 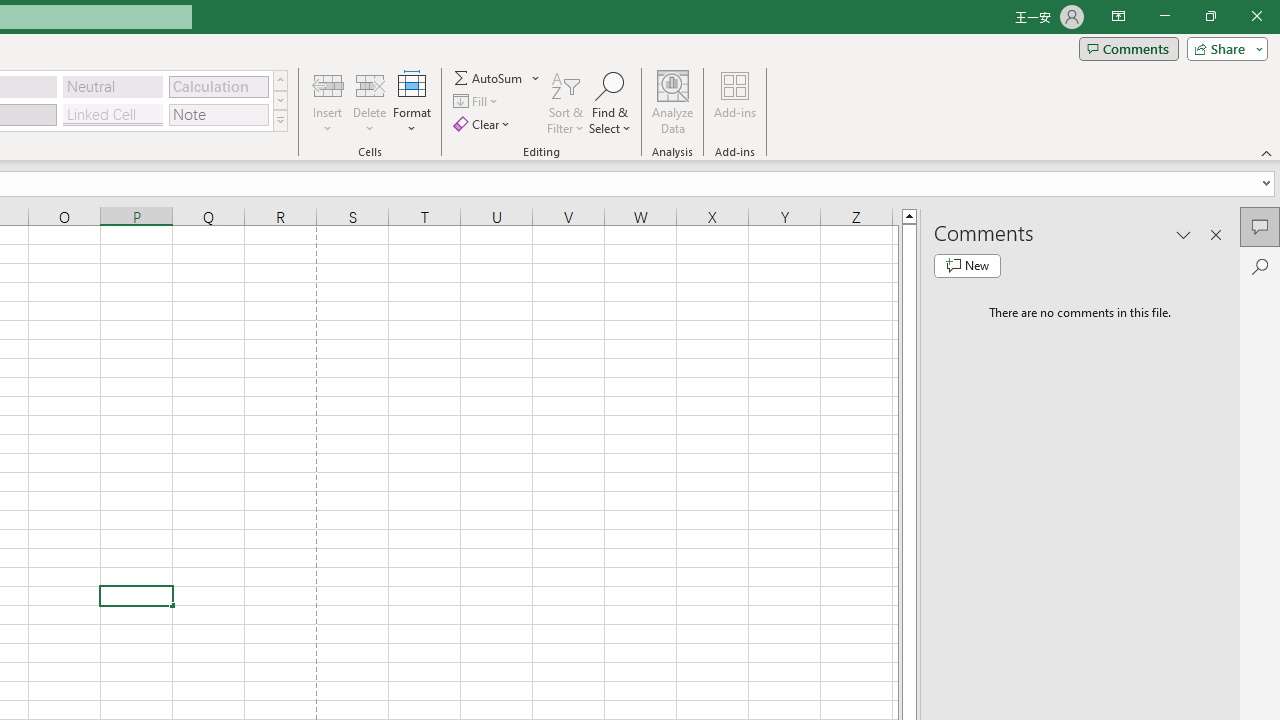 What do you see at coordinates (370, 84) in the screenshot?
I see `Delete Cells...` at bounding box center [370, 84].